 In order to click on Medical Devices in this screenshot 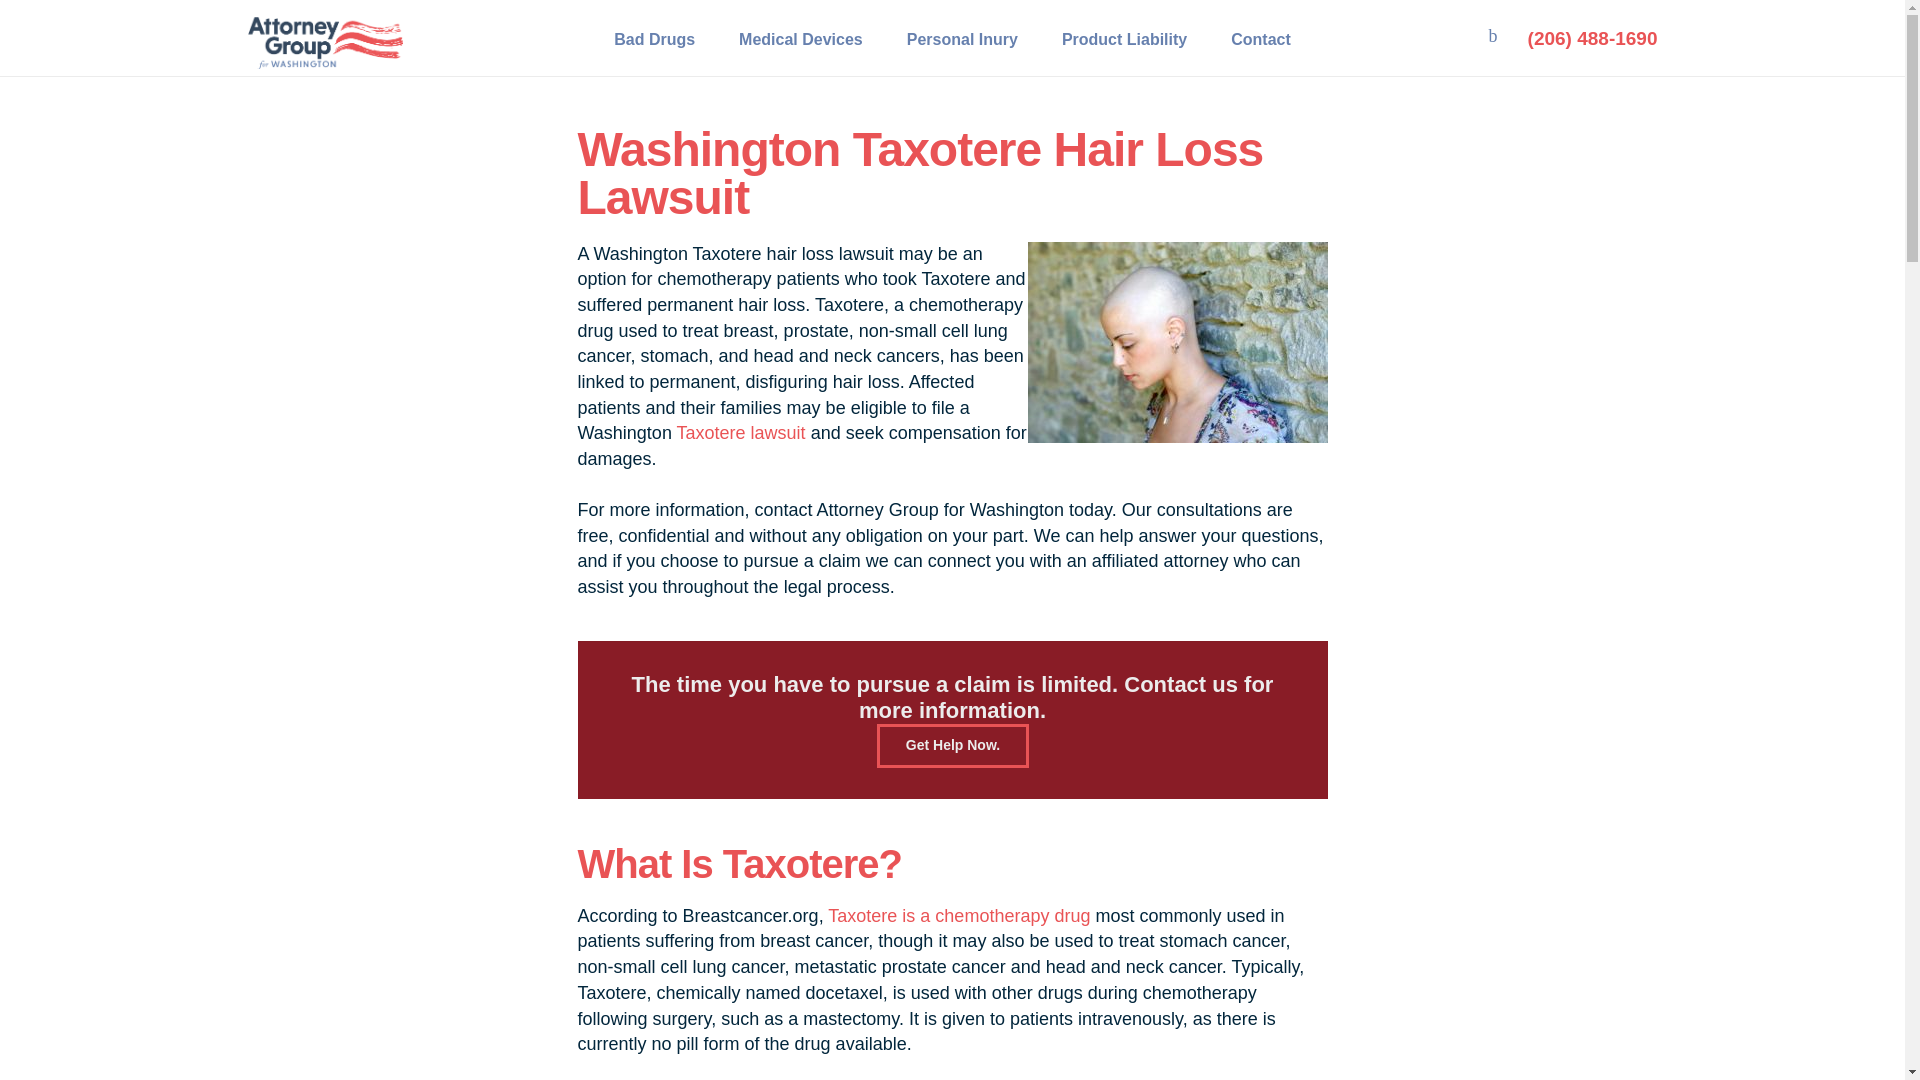, I will do `click(800, 38)`.